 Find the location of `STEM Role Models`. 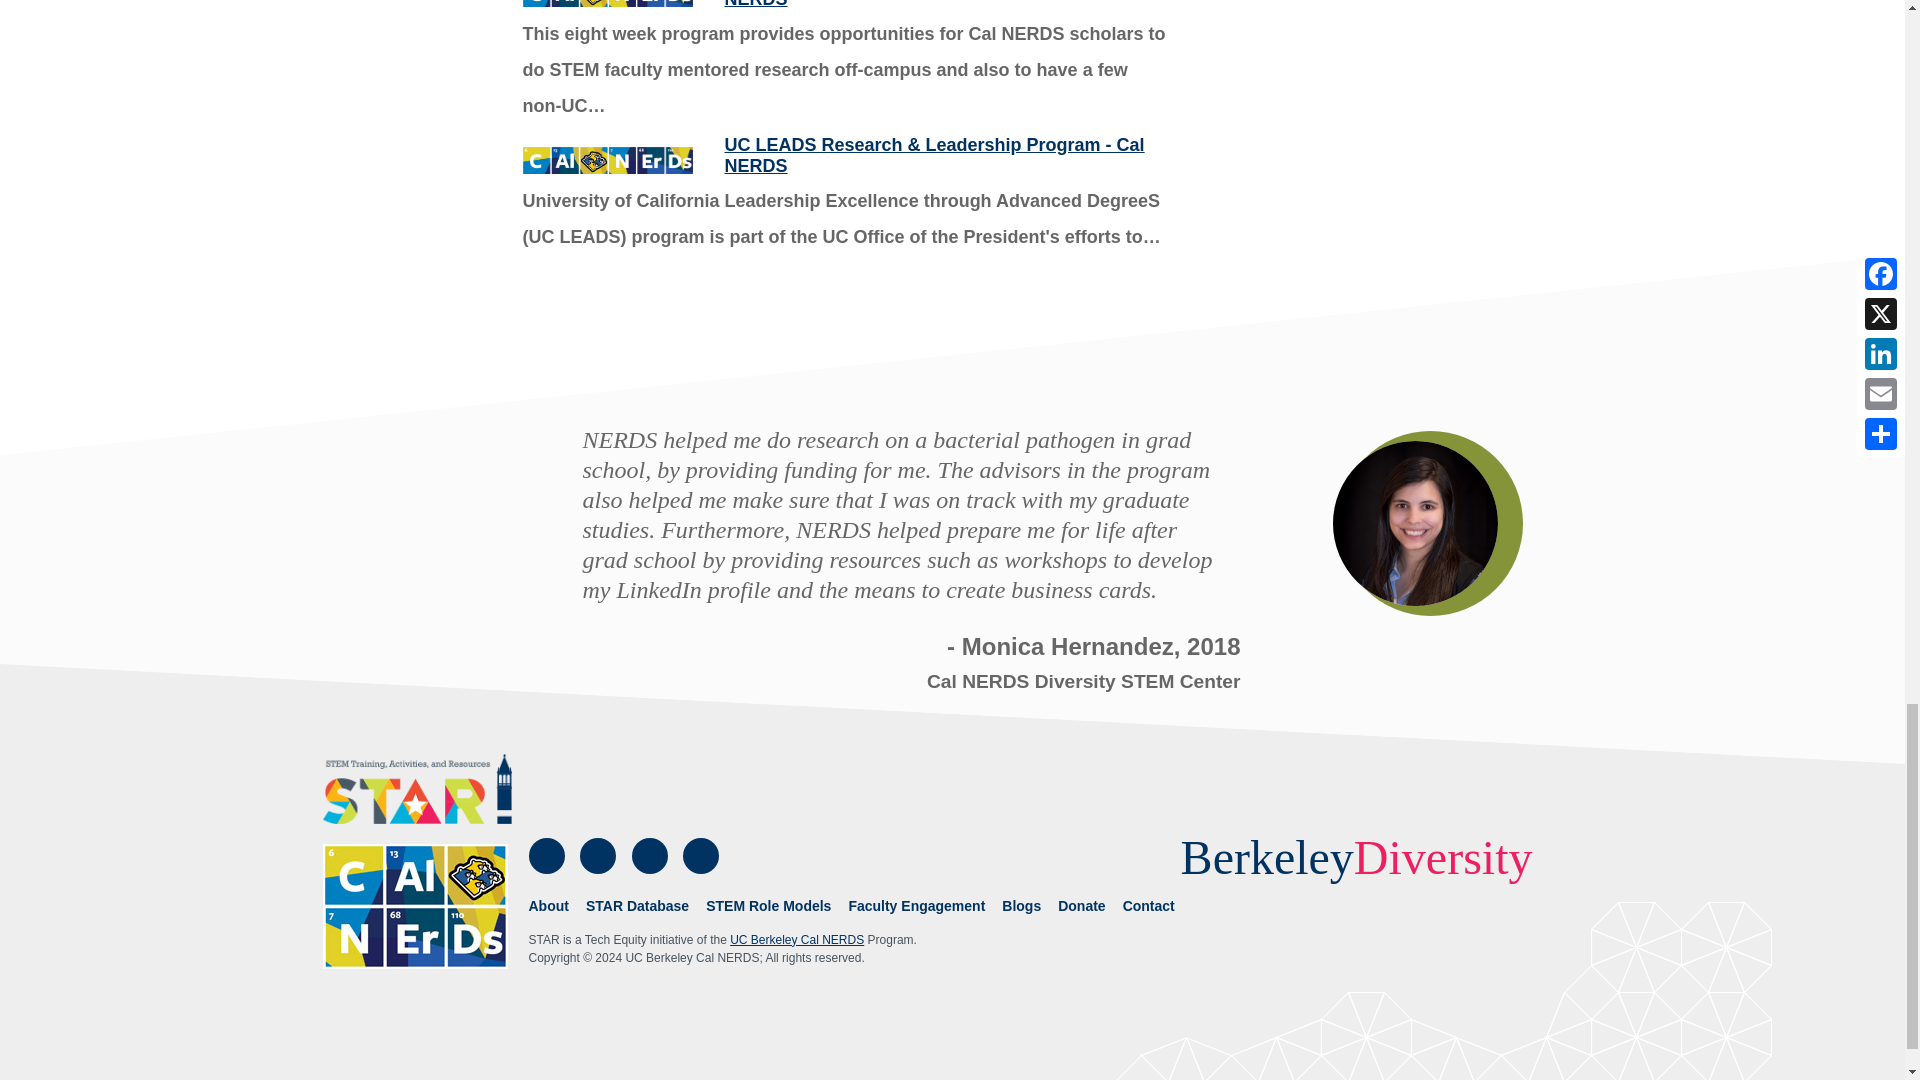

STEM Role Models is located at coordinates (768, 906).